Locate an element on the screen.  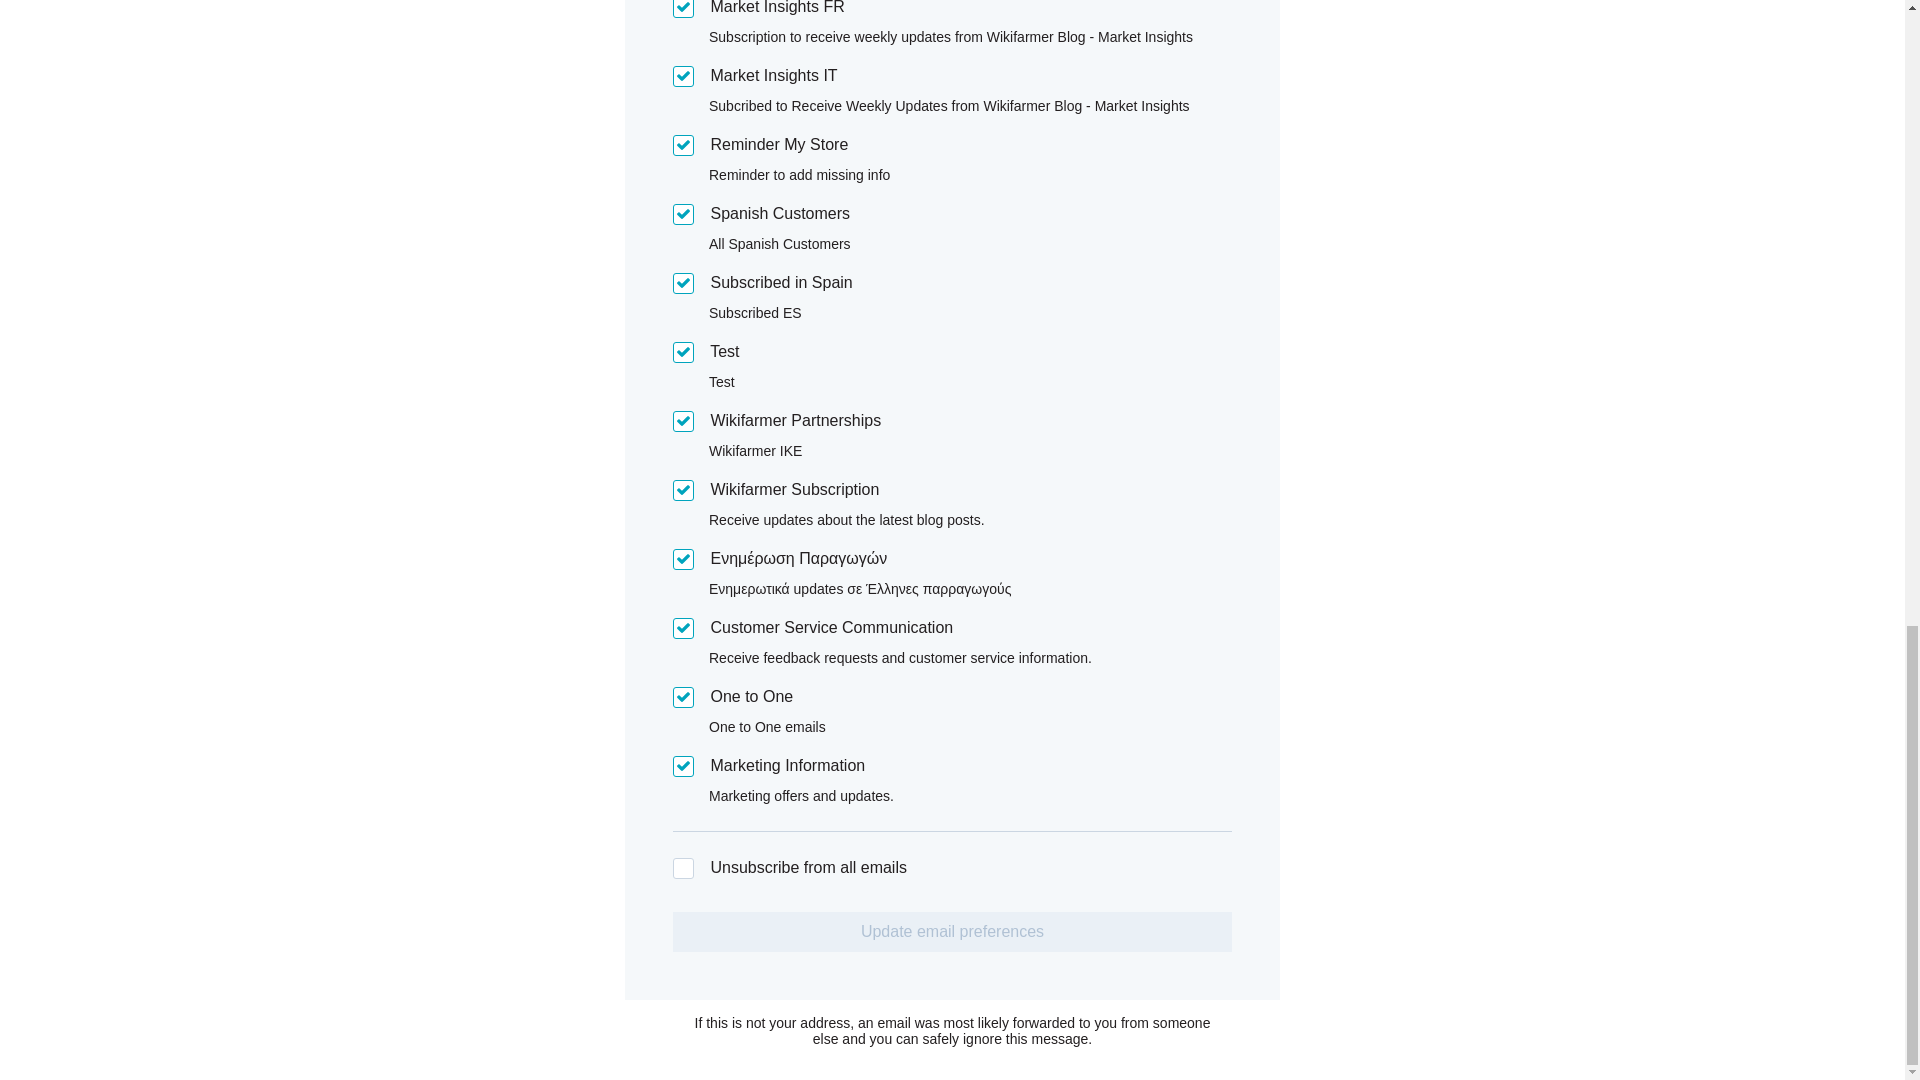
on is located at coordinates (683, 697).